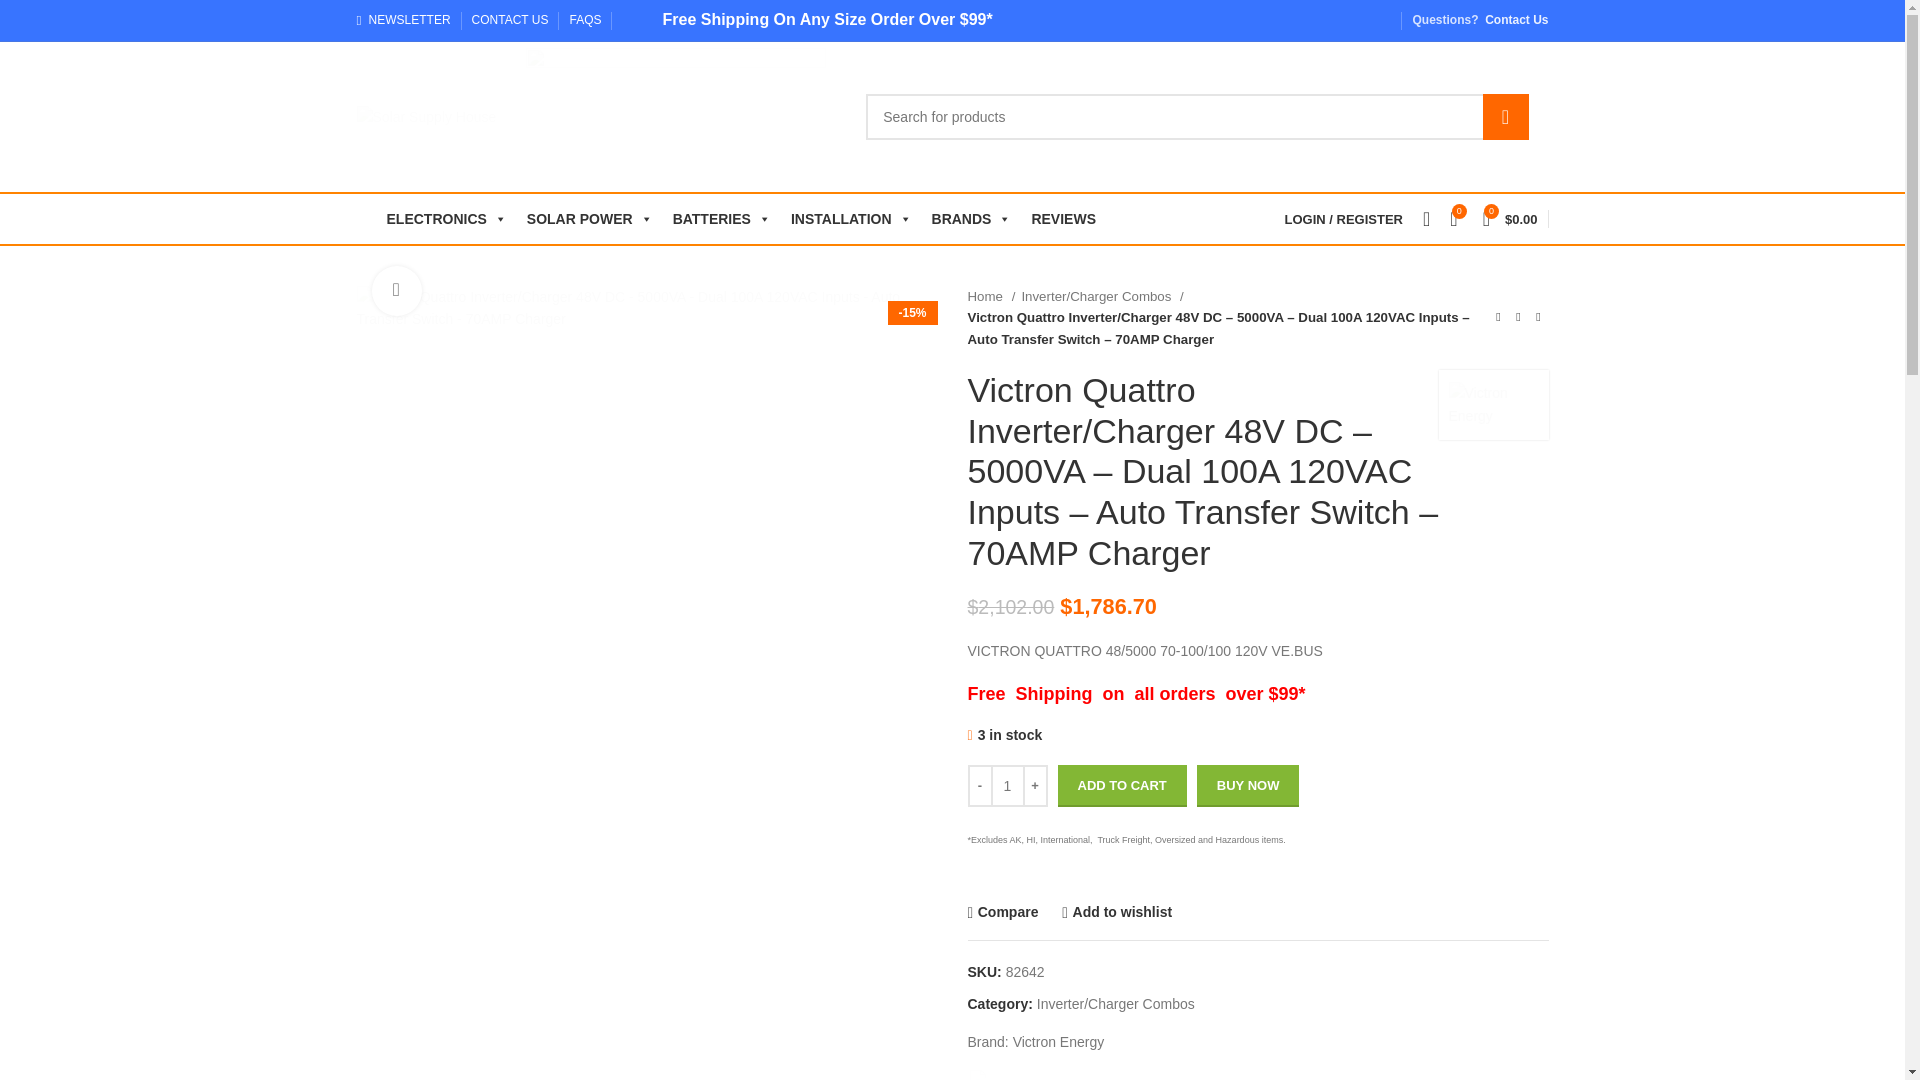 This screenshot has height=1080, width=1920. Describe the element at coordinates (402, 20) in the screenshot. I see `NEWSLETTER` at that location.